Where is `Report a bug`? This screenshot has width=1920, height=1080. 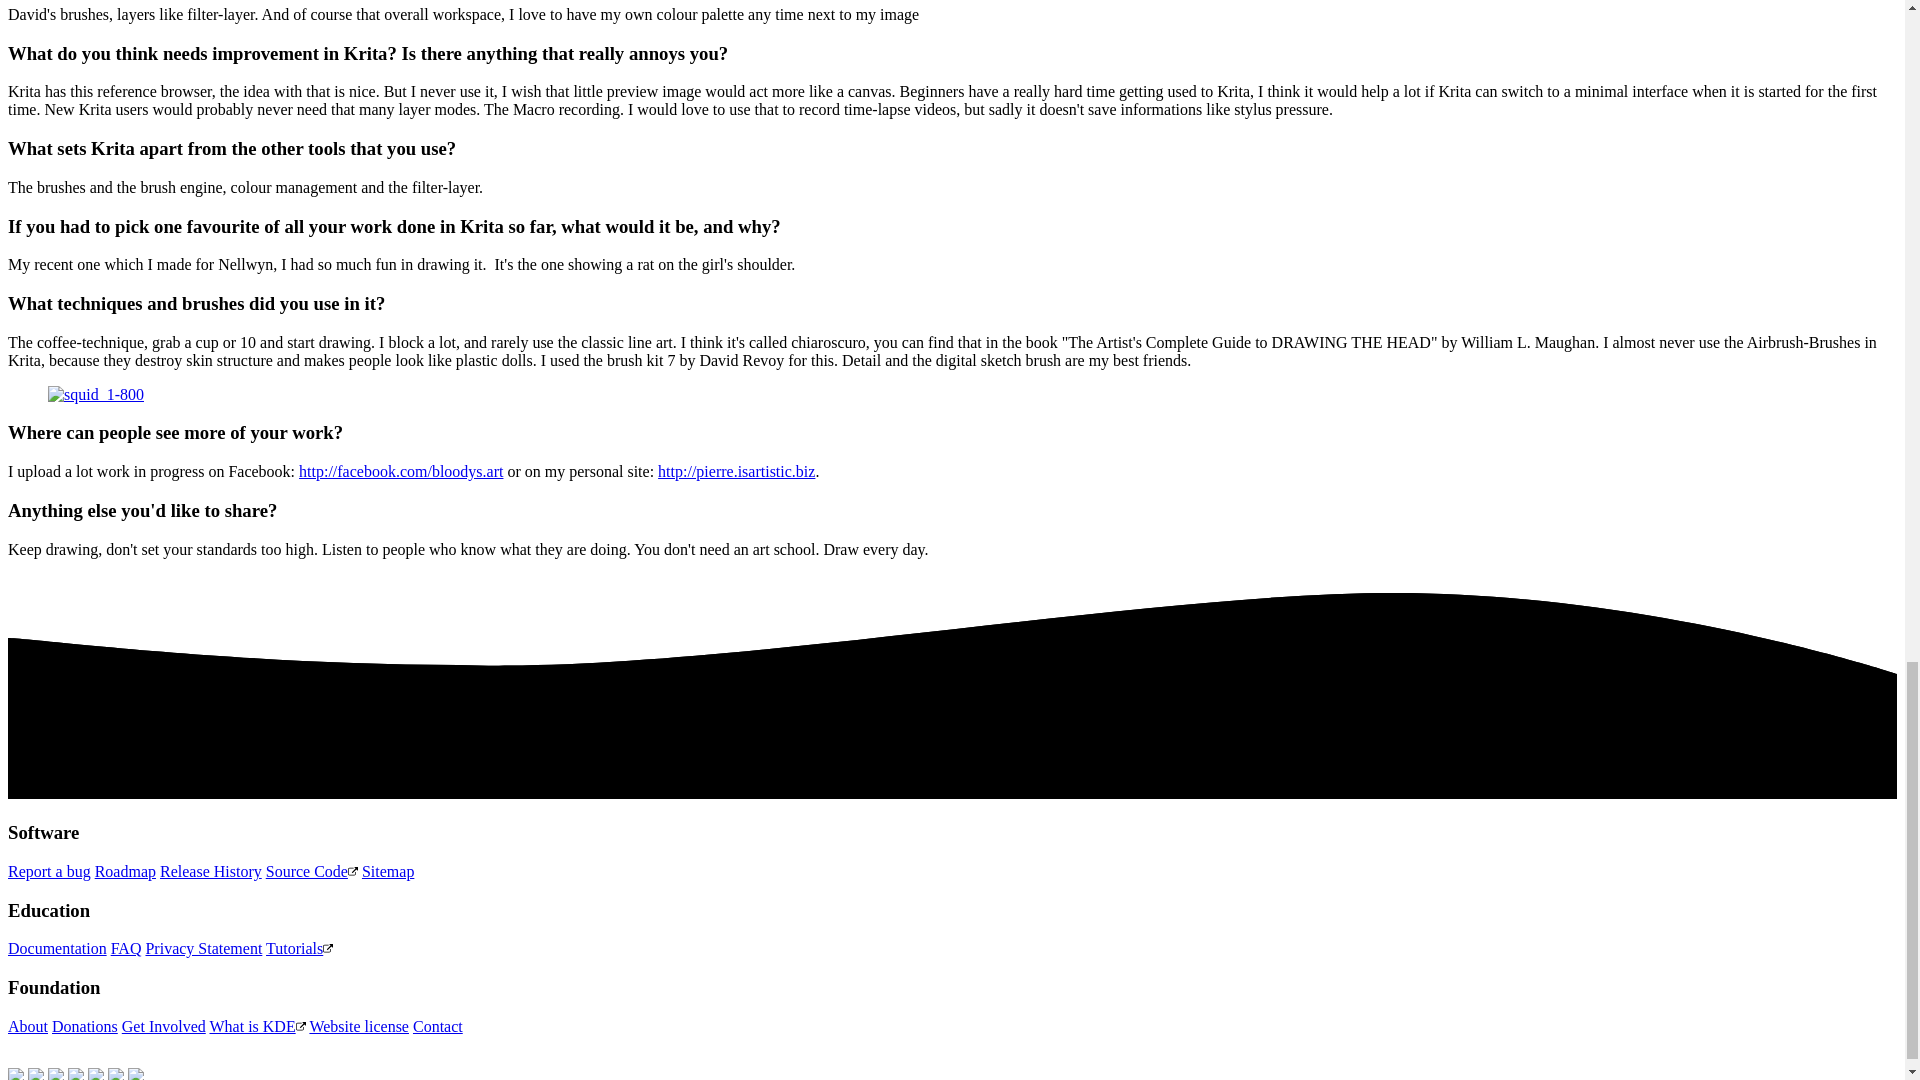 Report a bug is located at coordinates (48, 871).